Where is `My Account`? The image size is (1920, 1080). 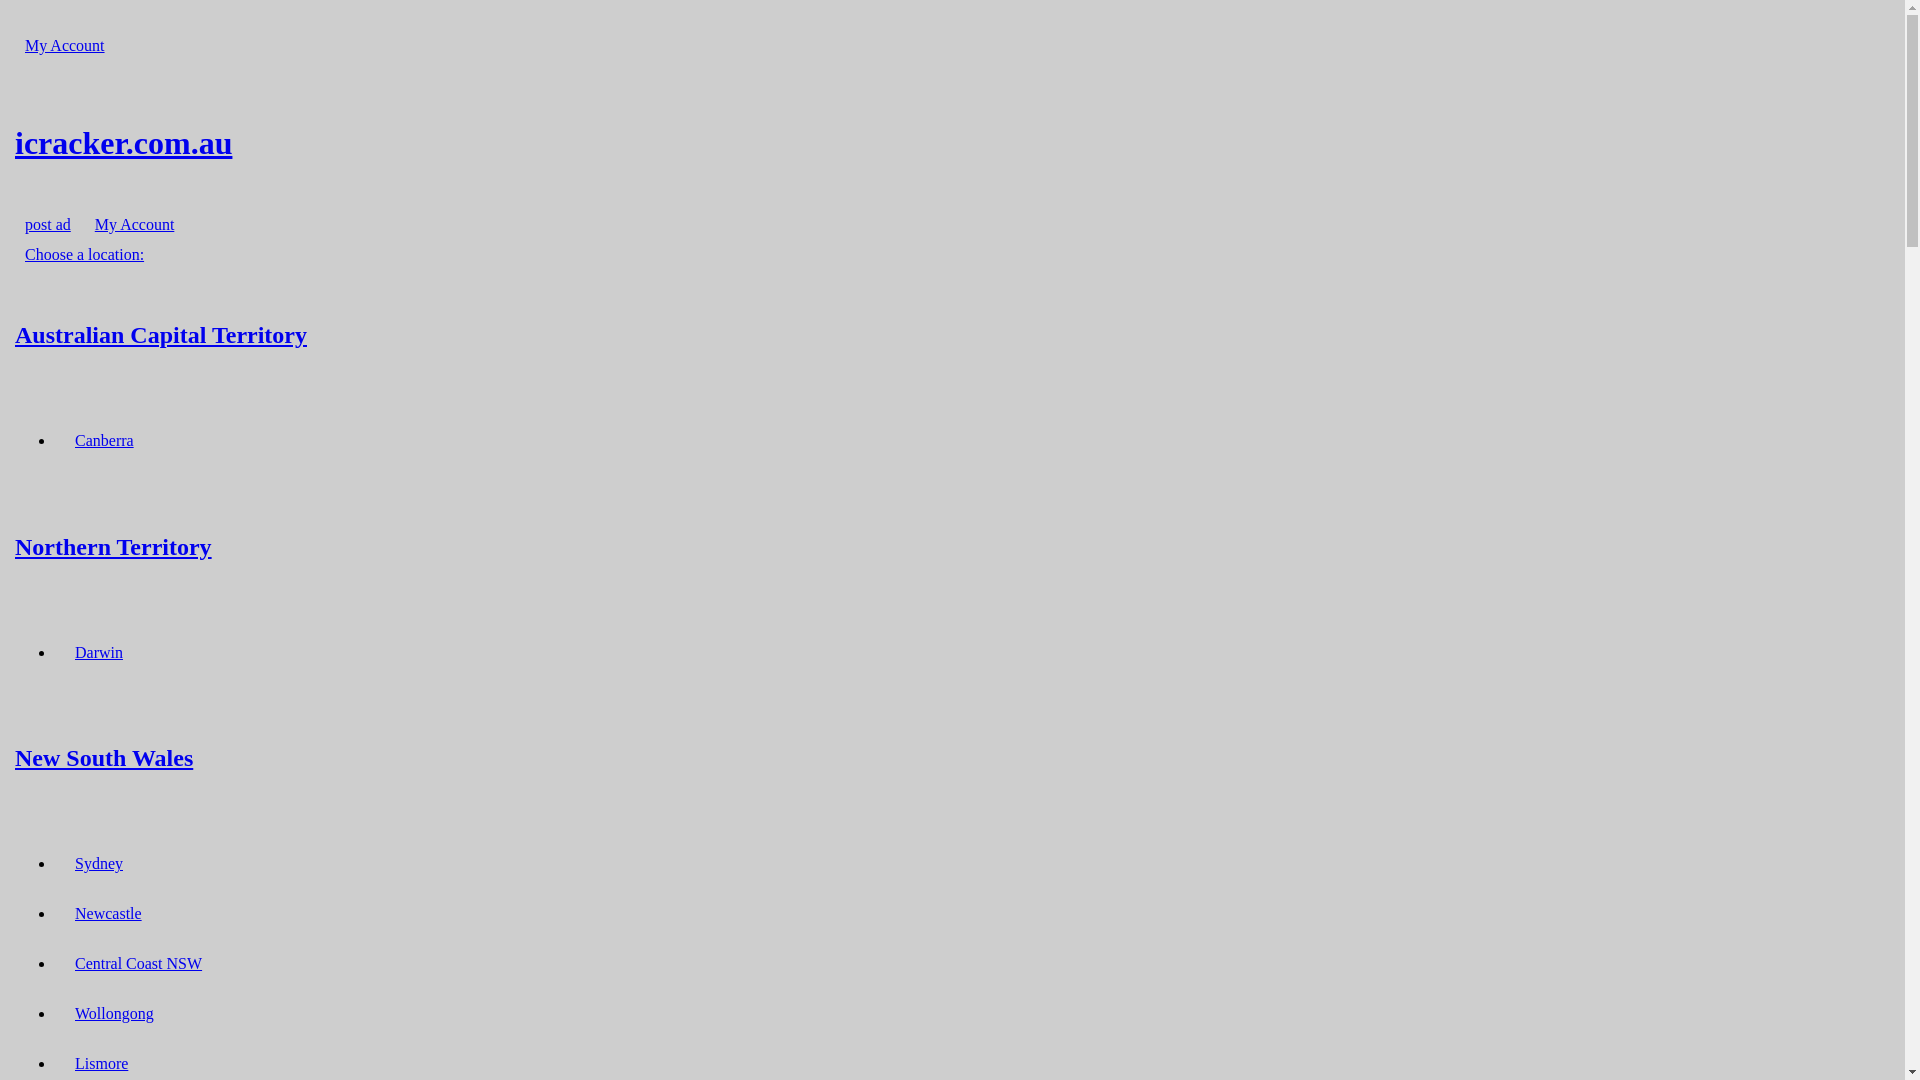 My Account is located at coordinates (135, 224).